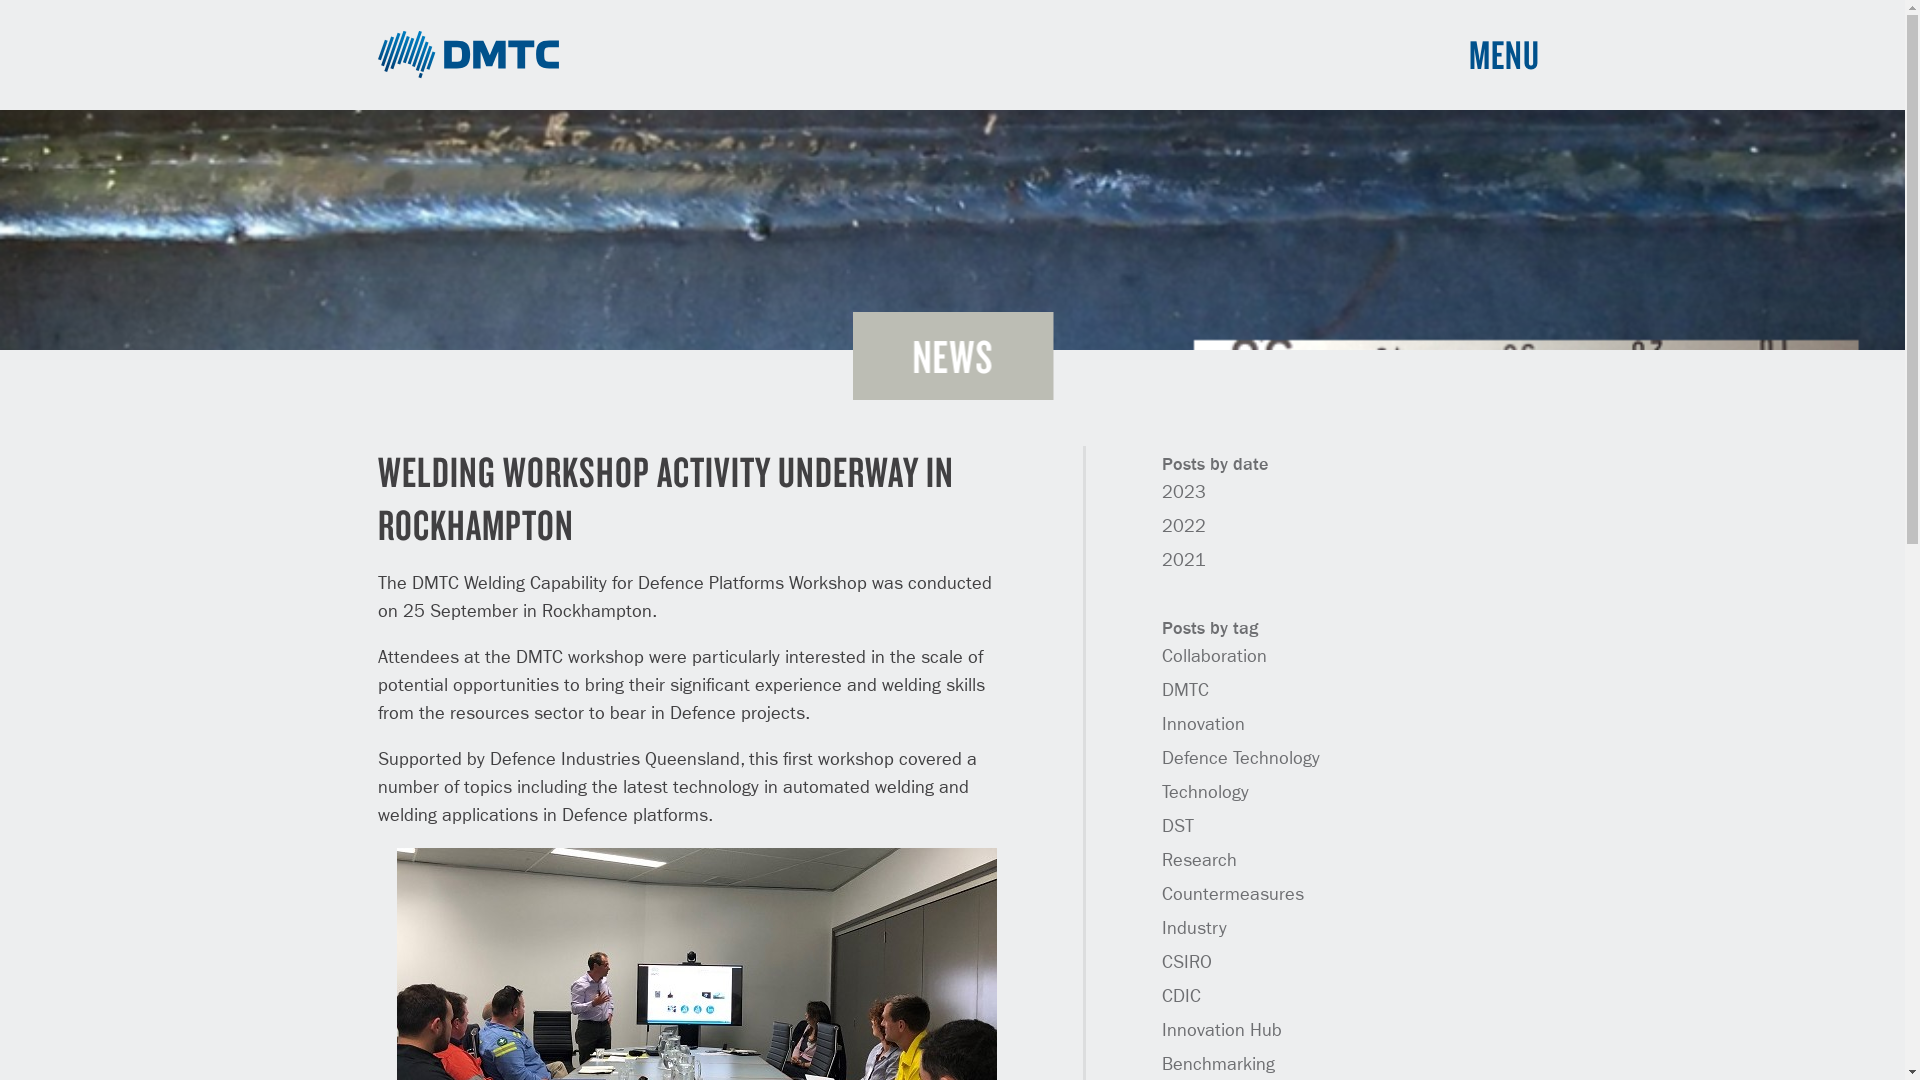 This screenshot has height=1080, width=1920. Describe the element at coordinates (1194, 929) in the screenshot. I see `Industry` at that location.